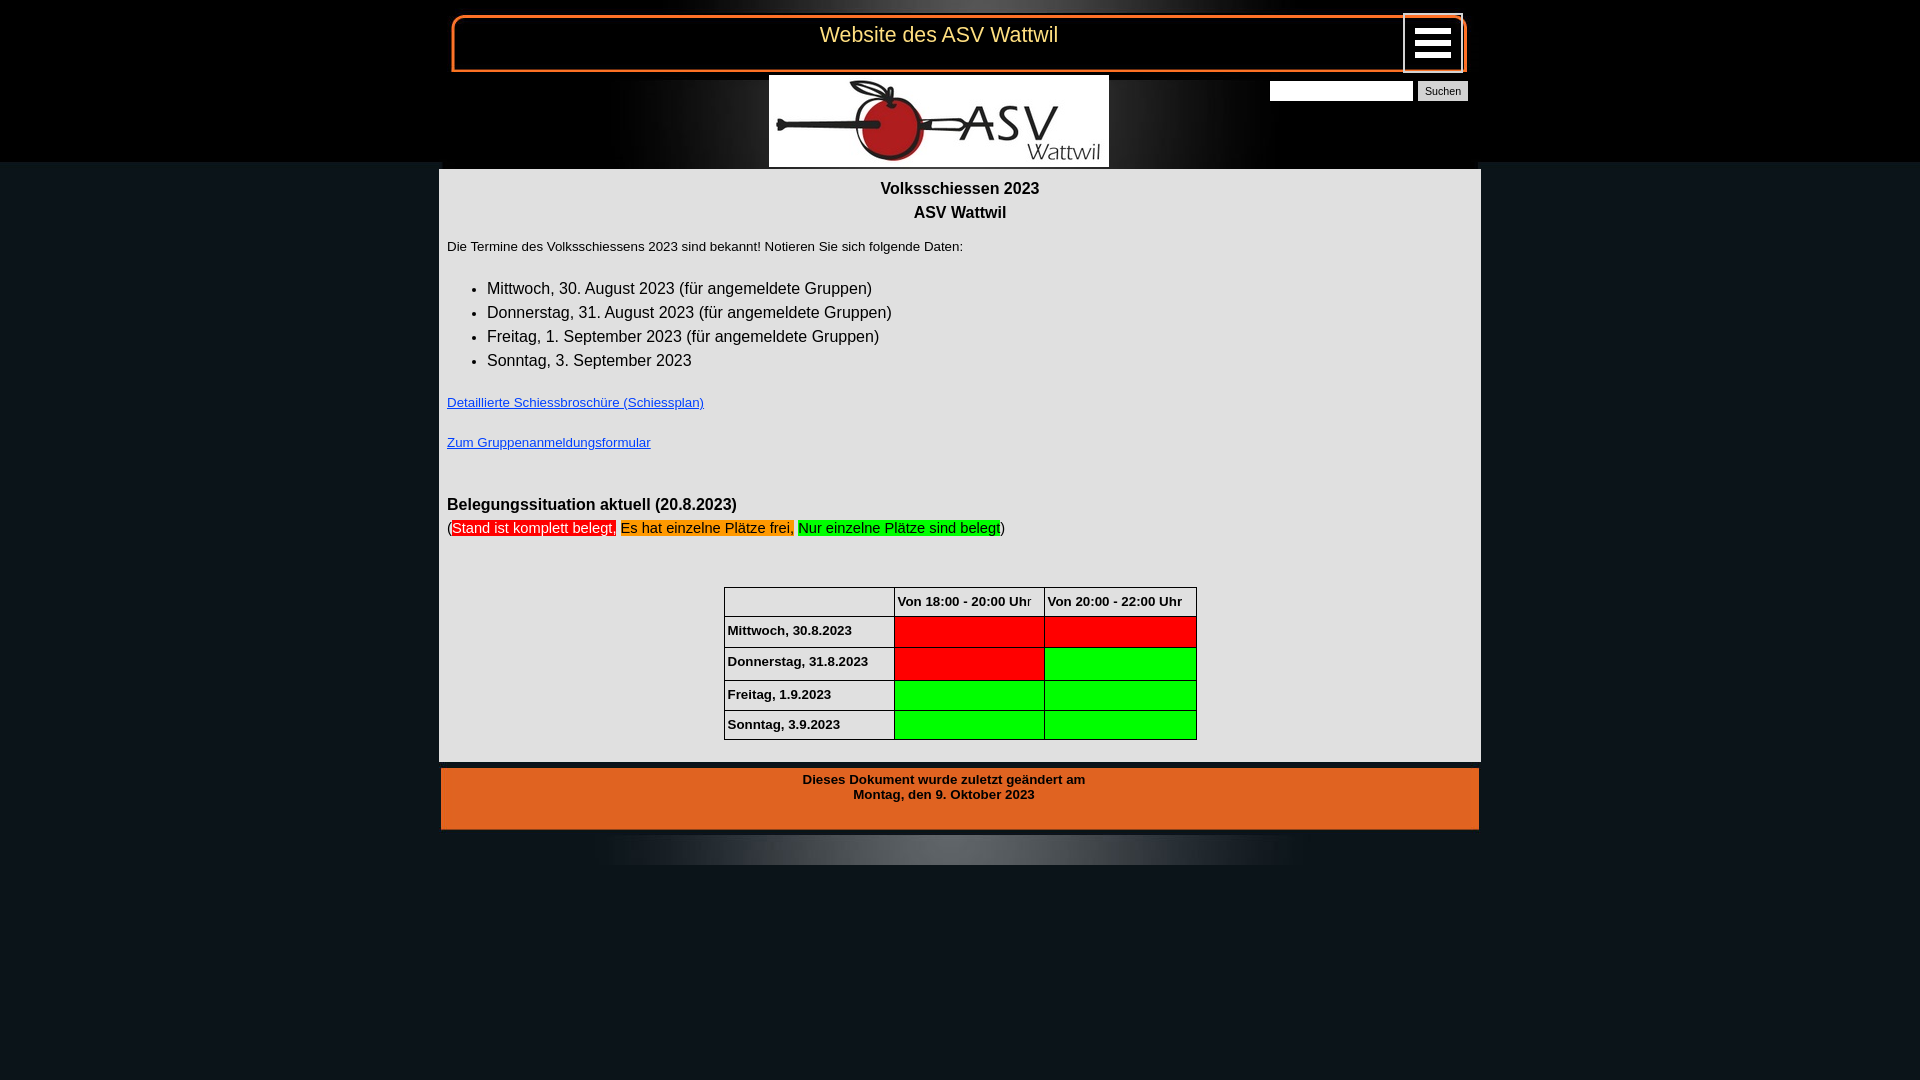  I want to click on Website des ASV Wattwil, so click(939, 35).